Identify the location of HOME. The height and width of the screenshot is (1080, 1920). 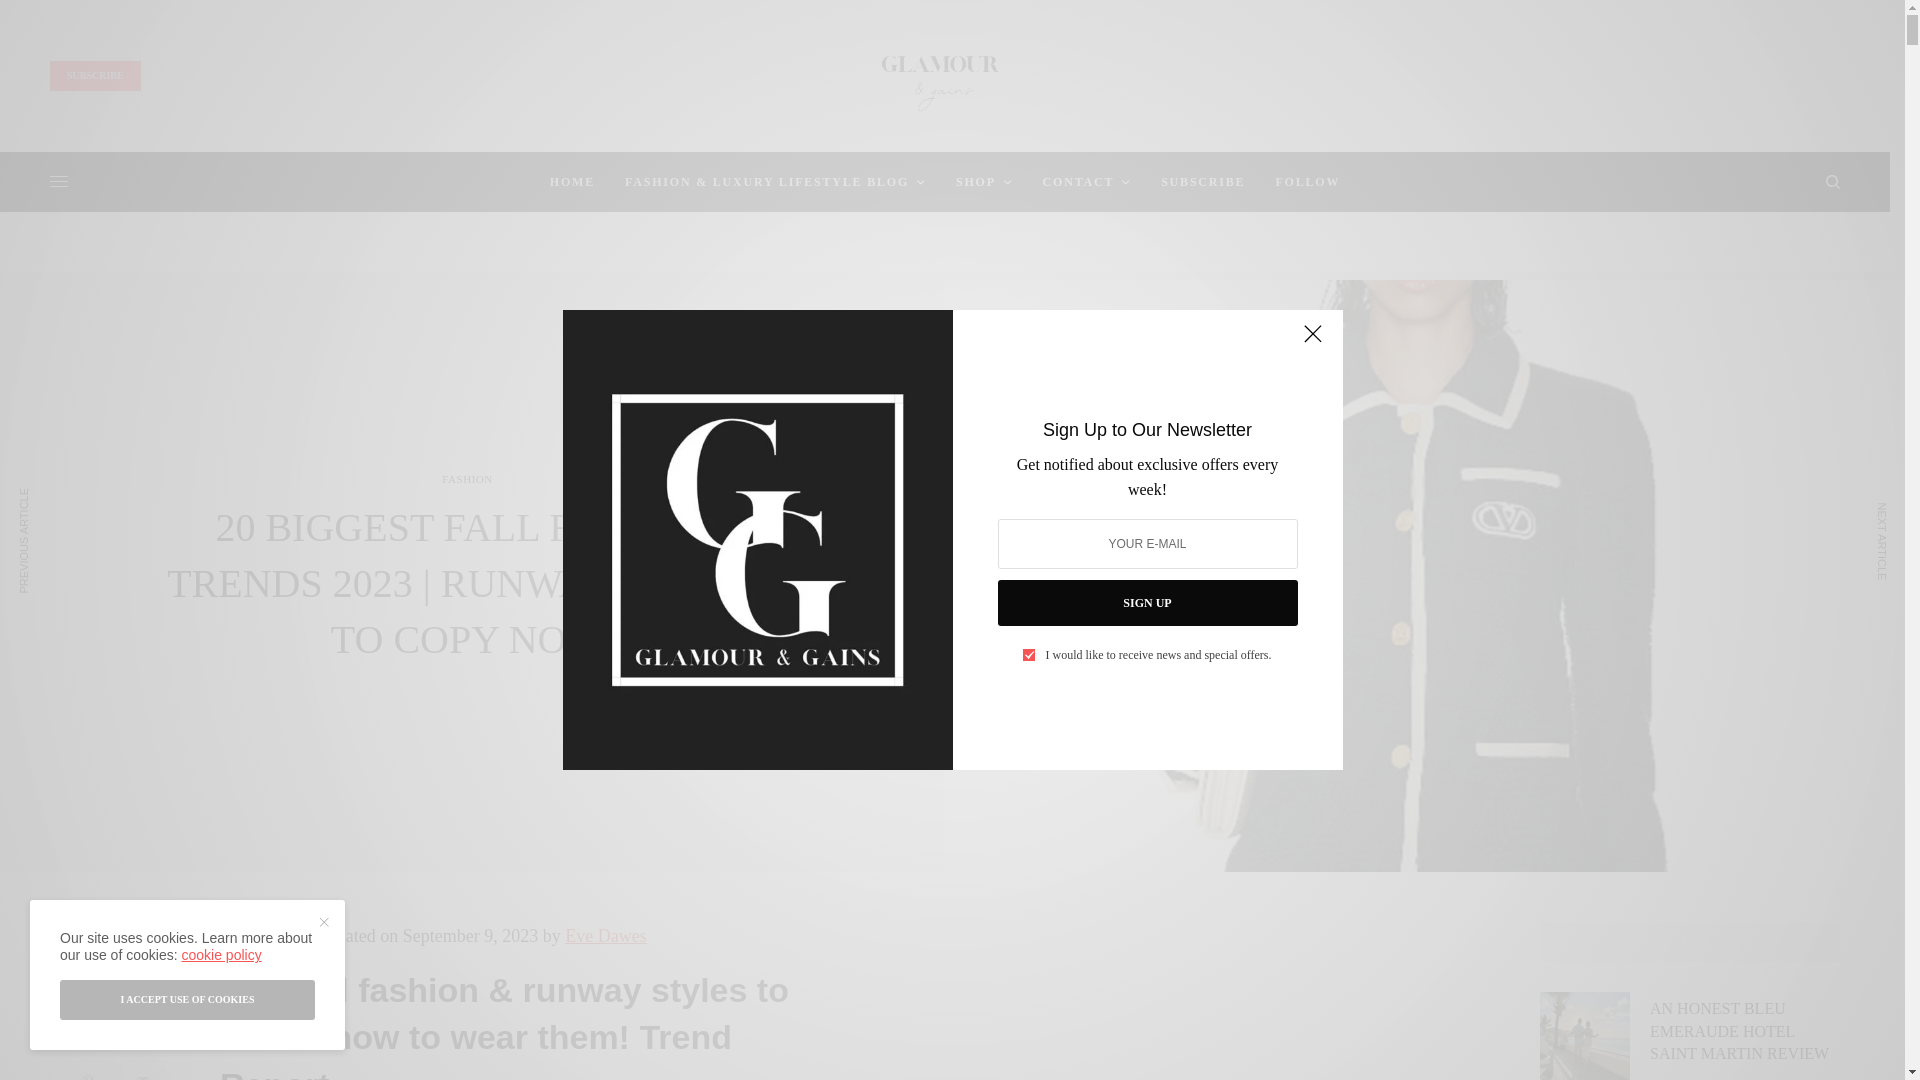
(572, 182).